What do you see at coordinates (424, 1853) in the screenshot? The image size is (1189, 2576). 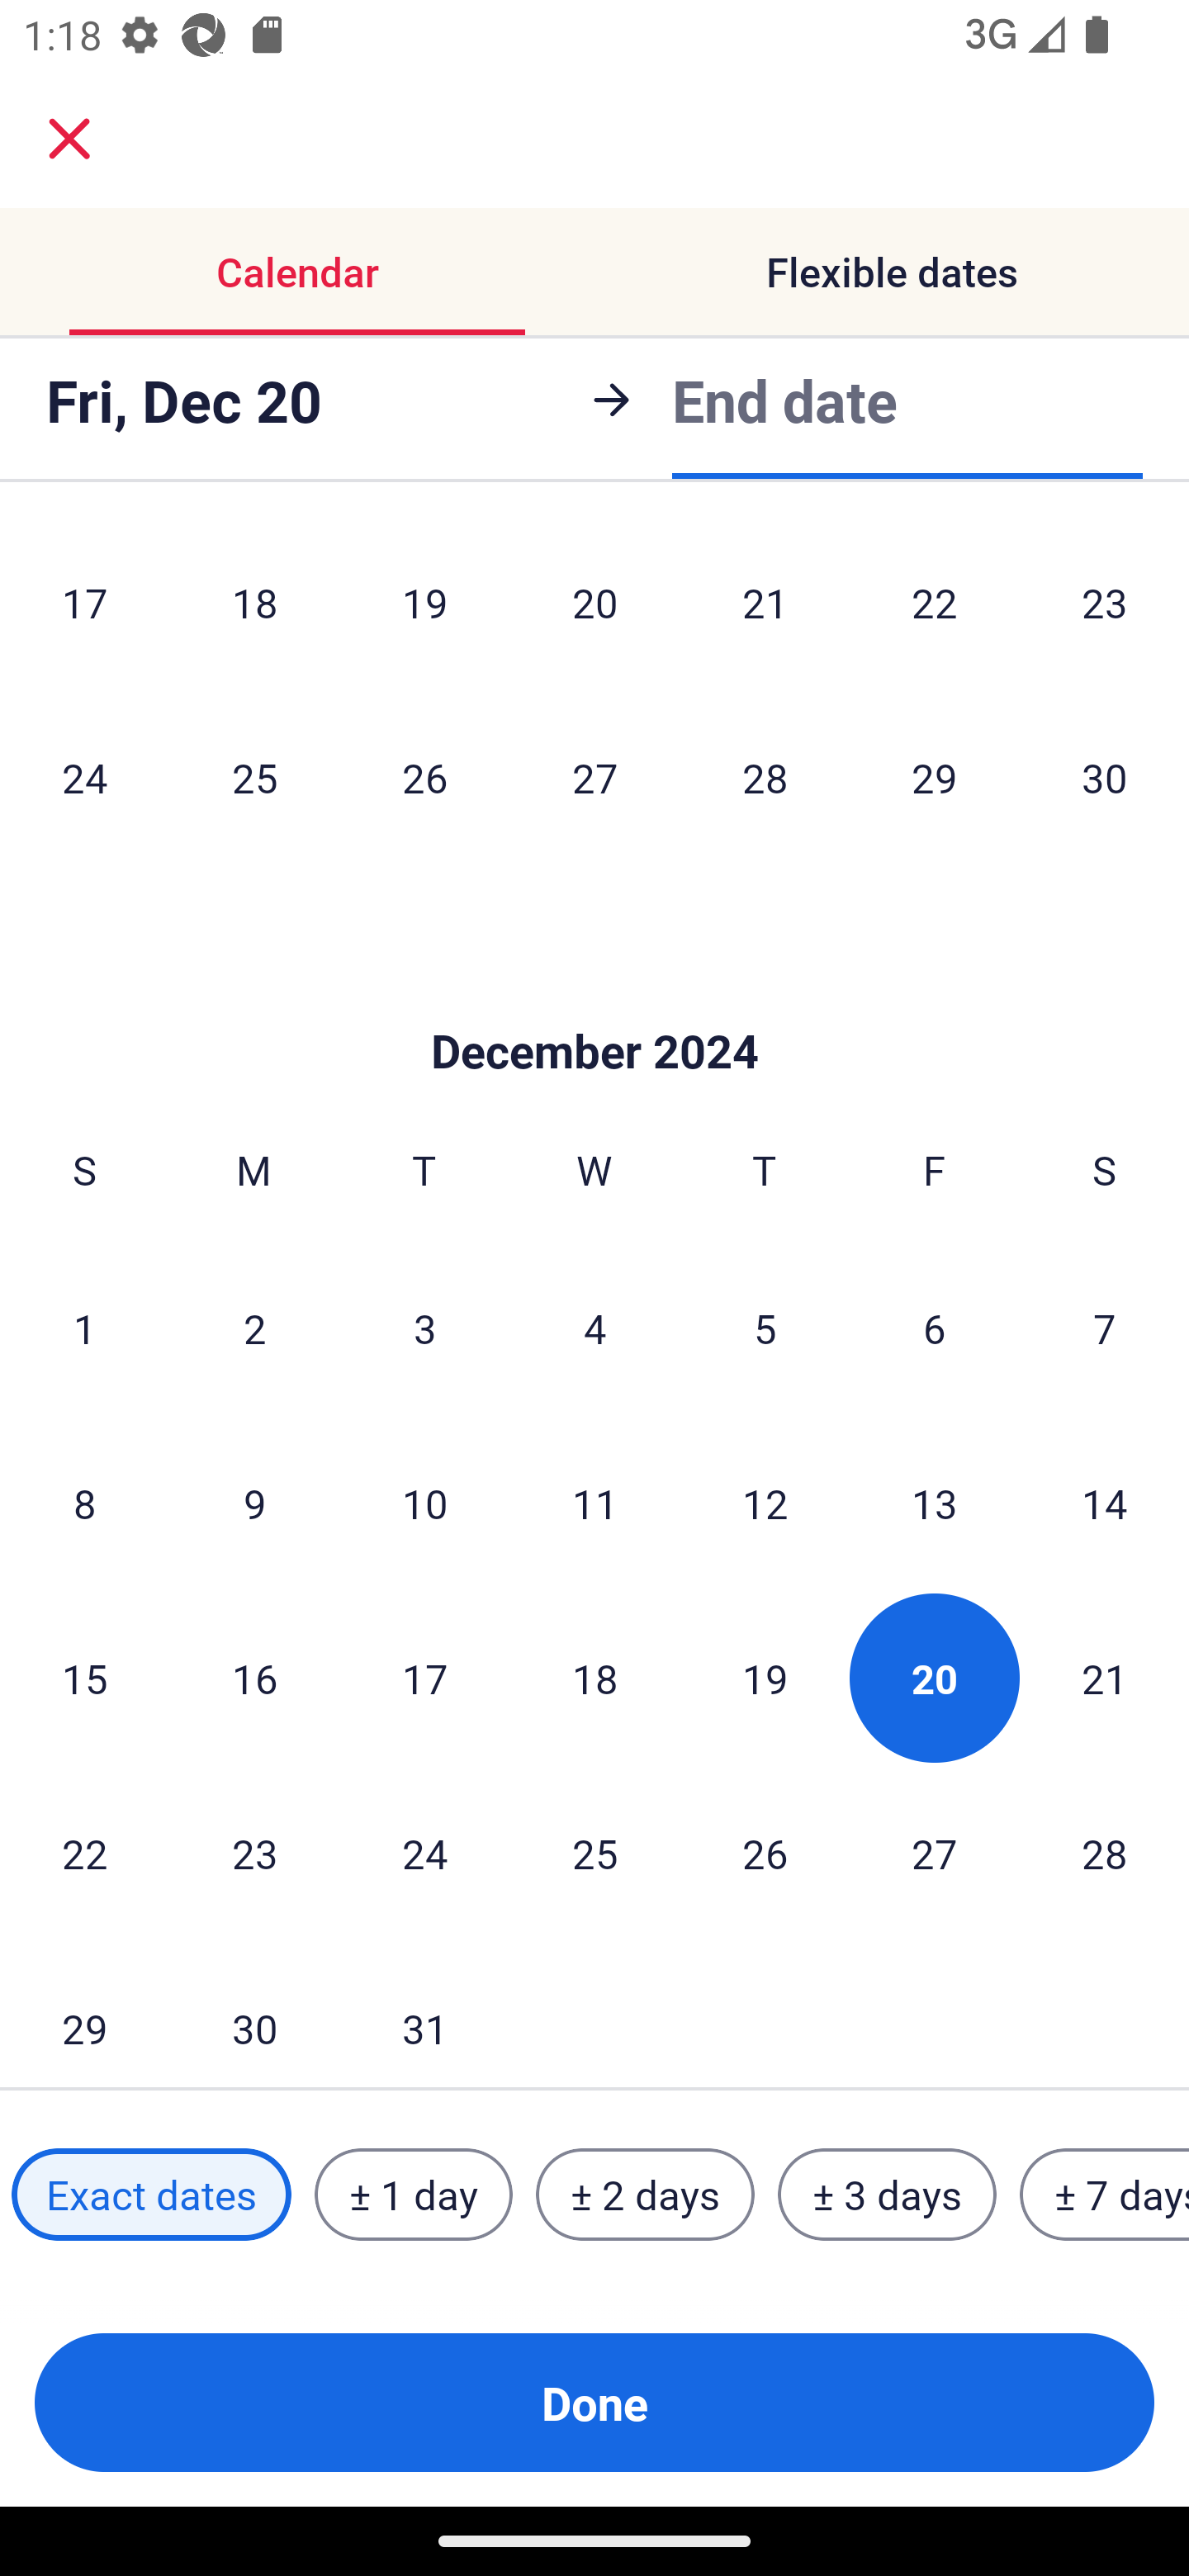 I see `24 Tuesday, December 24, 2024` at bounding box center [424, 1853].